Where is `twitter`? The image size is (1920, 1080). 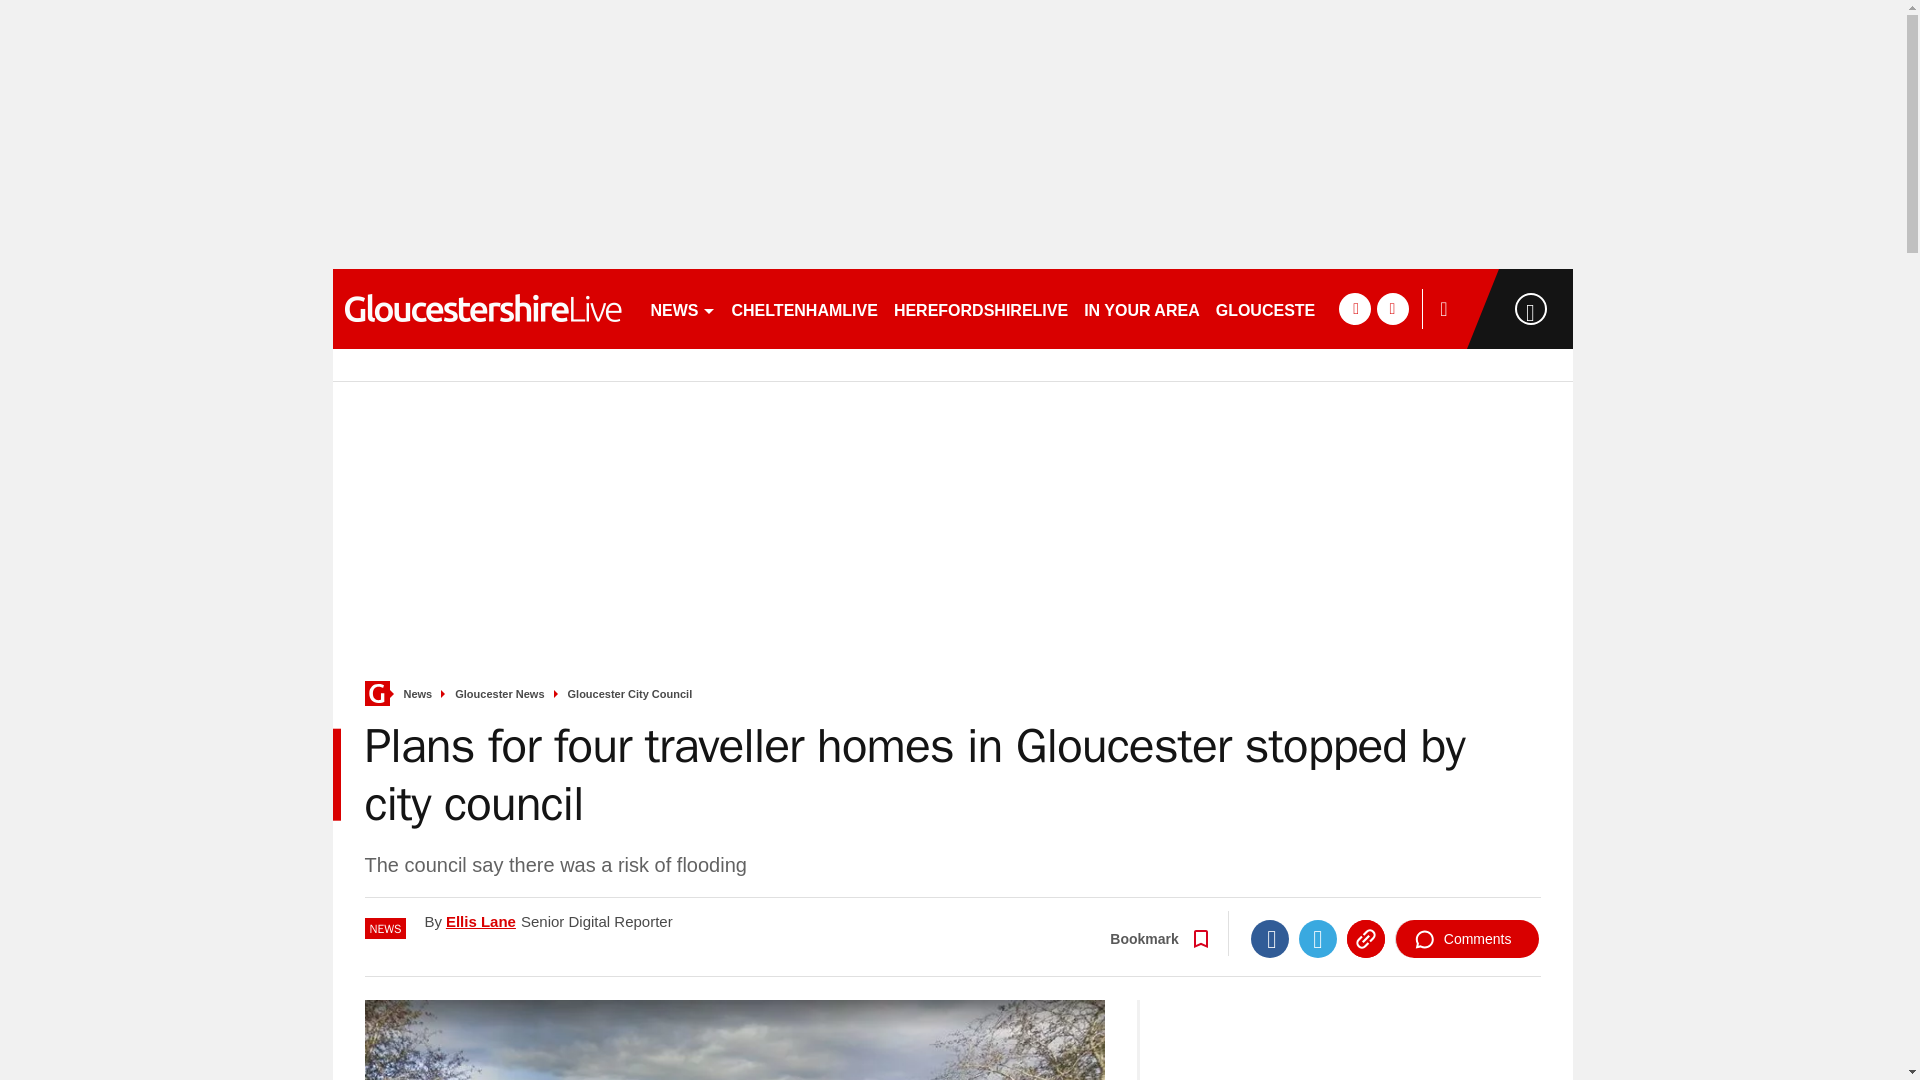
twitter is located at coordinates (1392, 308).